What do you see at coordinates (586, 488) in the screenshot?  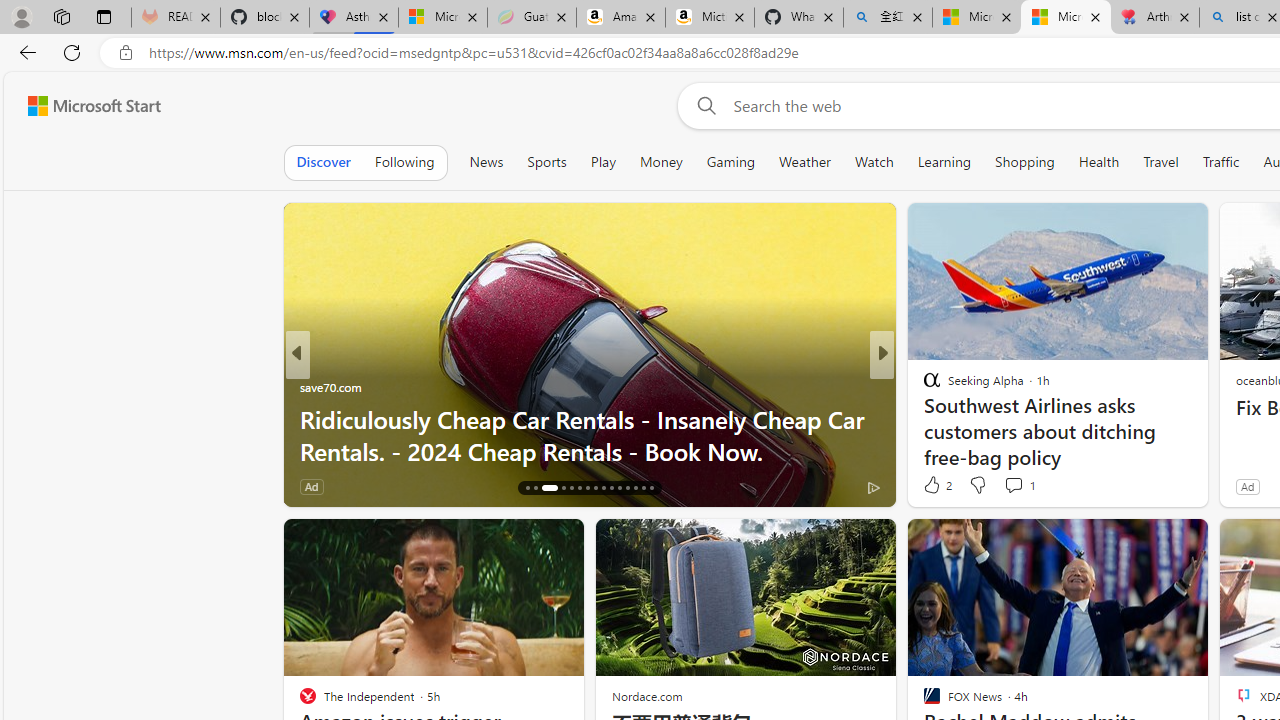 I see `AutomationID: tab-22` at bounding box center [586, 488].